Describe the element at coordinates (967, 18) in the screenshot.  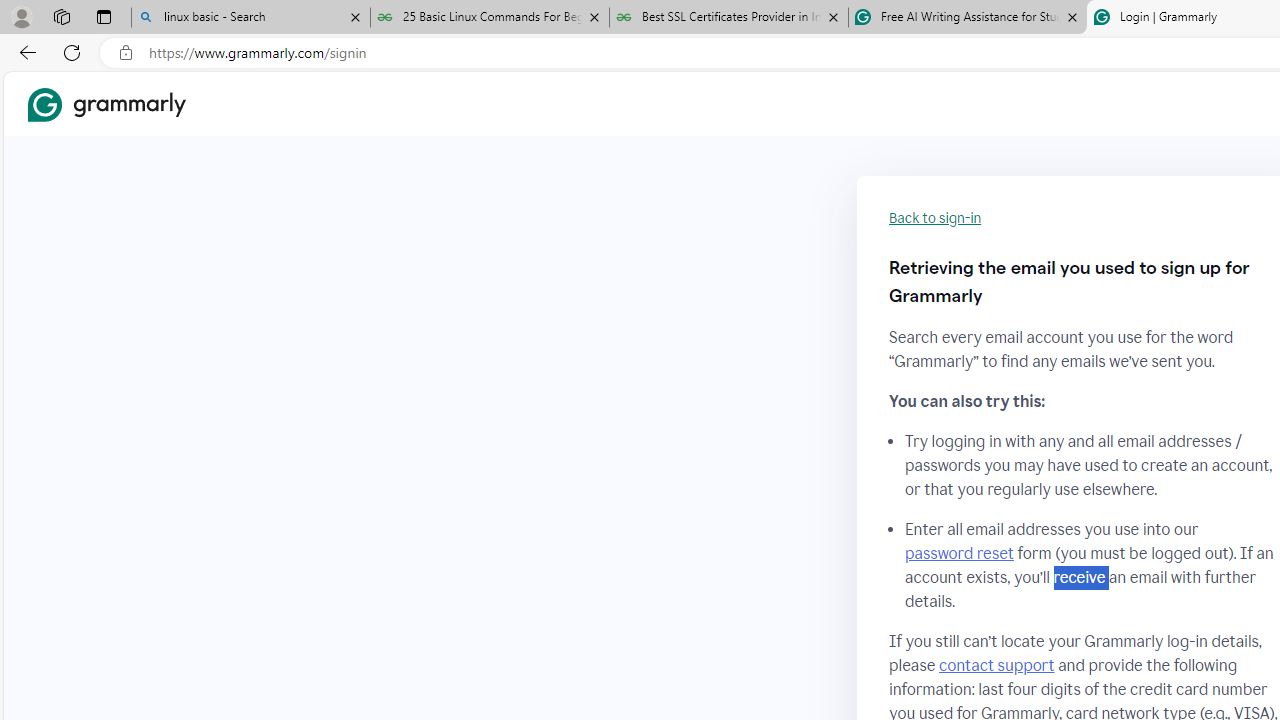
I see `Free AI Writing Assistance for Students | Grammarly` at that location.